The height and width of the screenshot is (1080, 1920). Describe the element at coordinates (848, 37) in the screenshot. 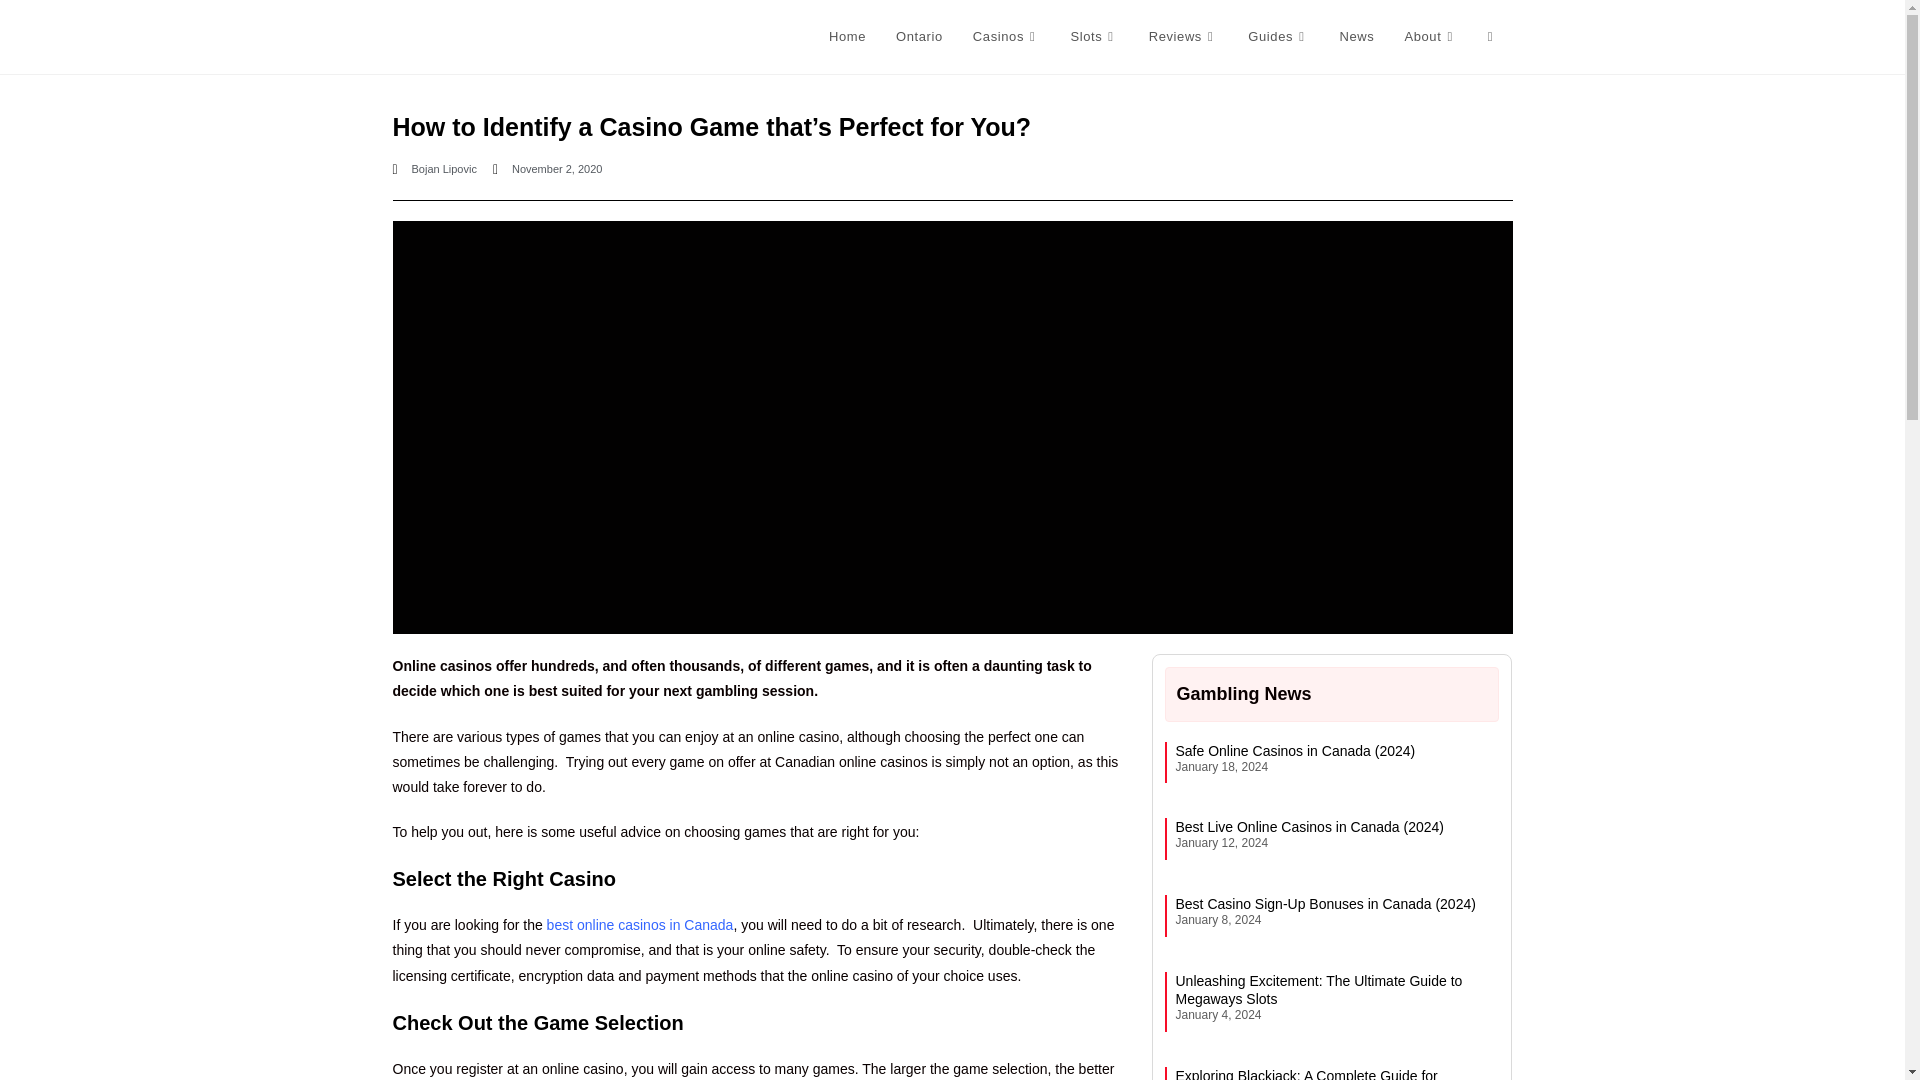

I see `Home` at that location.